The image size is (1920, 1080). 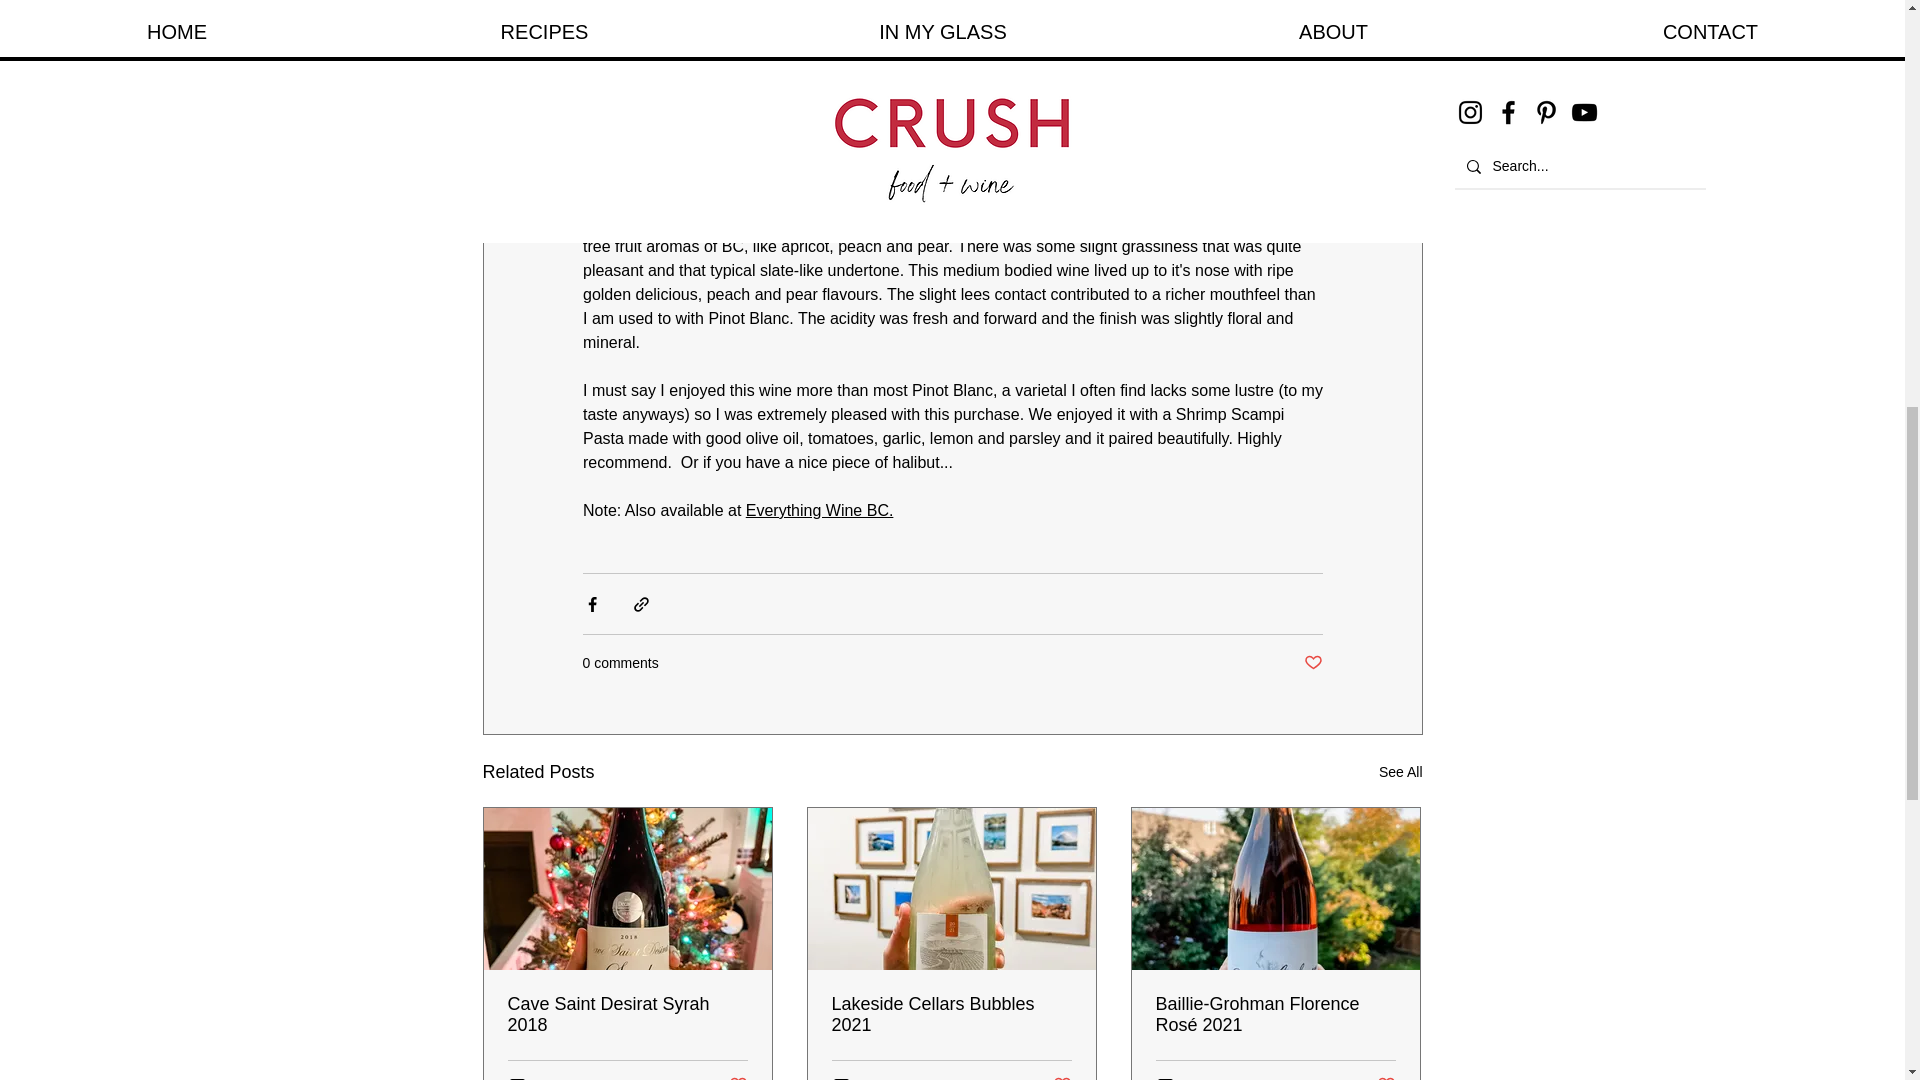 I want to click on Post not marked as liked, so click(x=1062, y=1076).